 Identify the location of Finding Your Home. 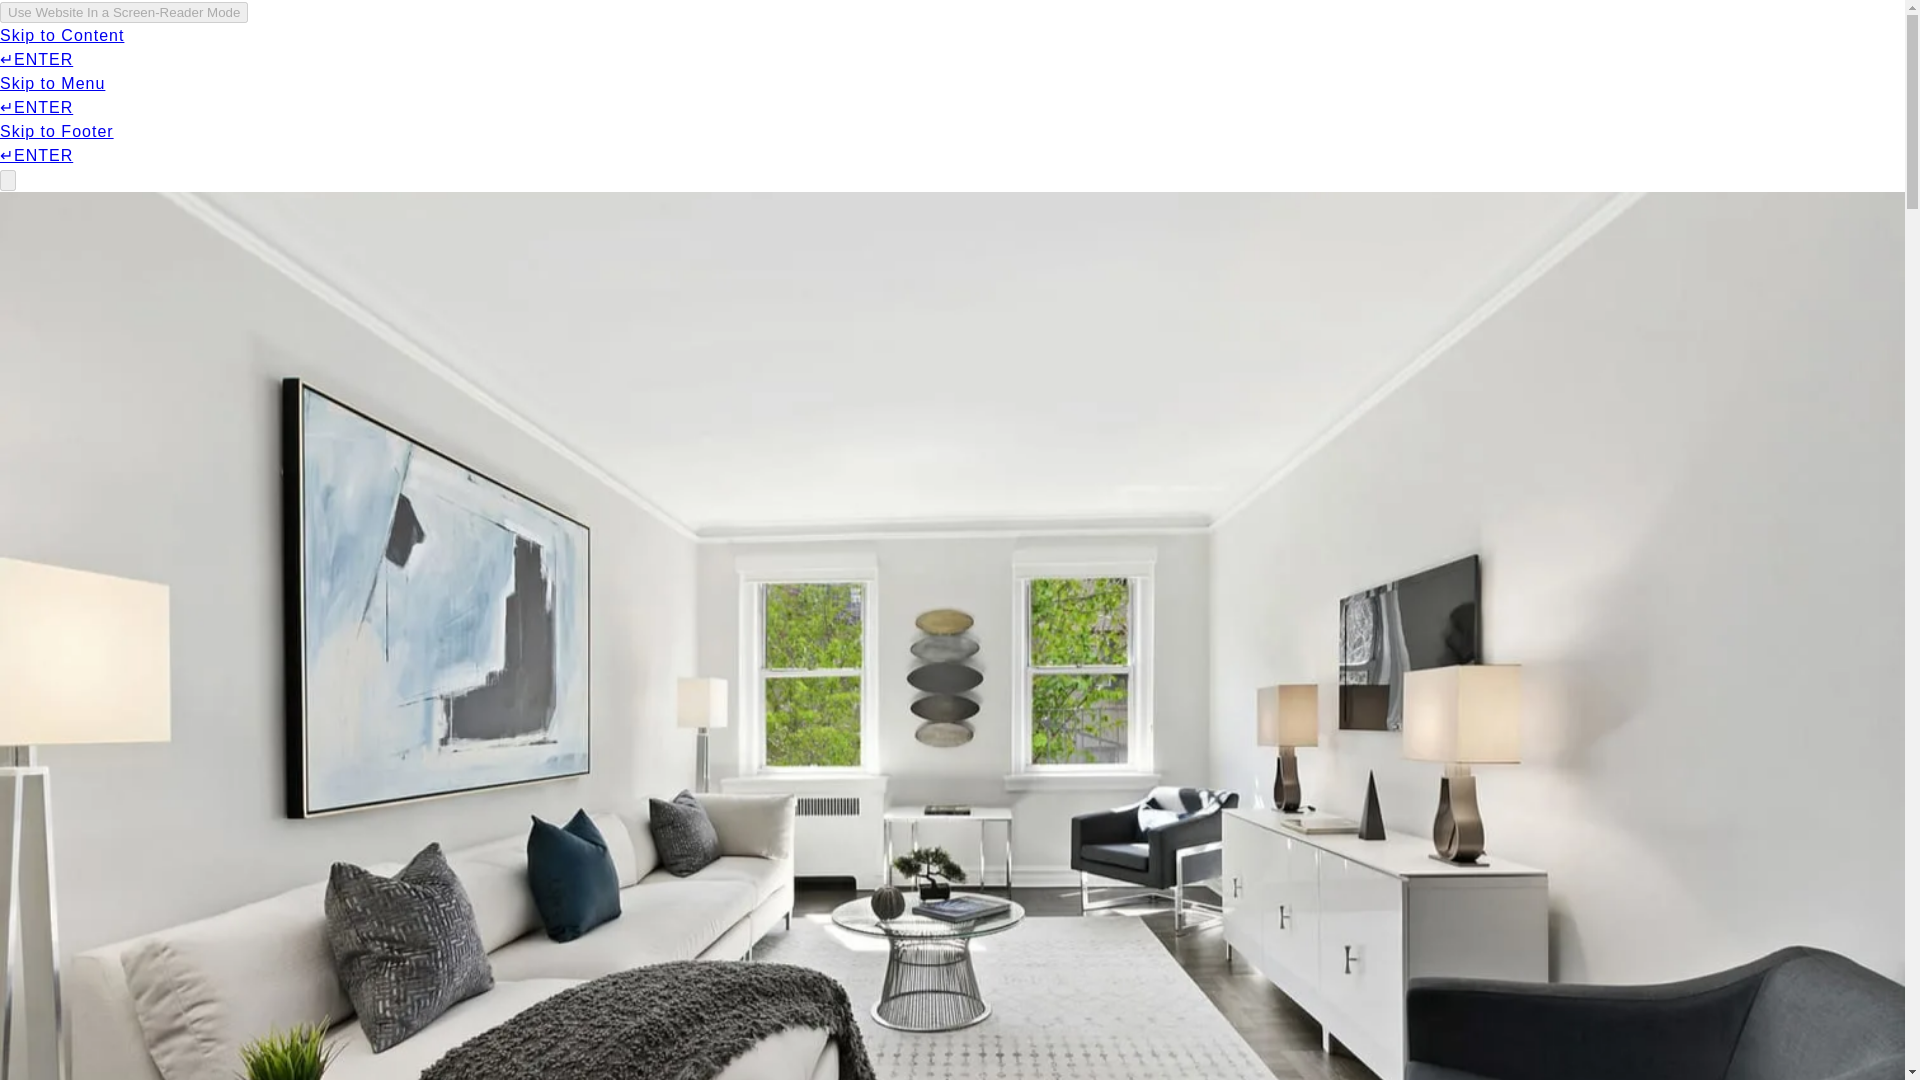
(568, 47).